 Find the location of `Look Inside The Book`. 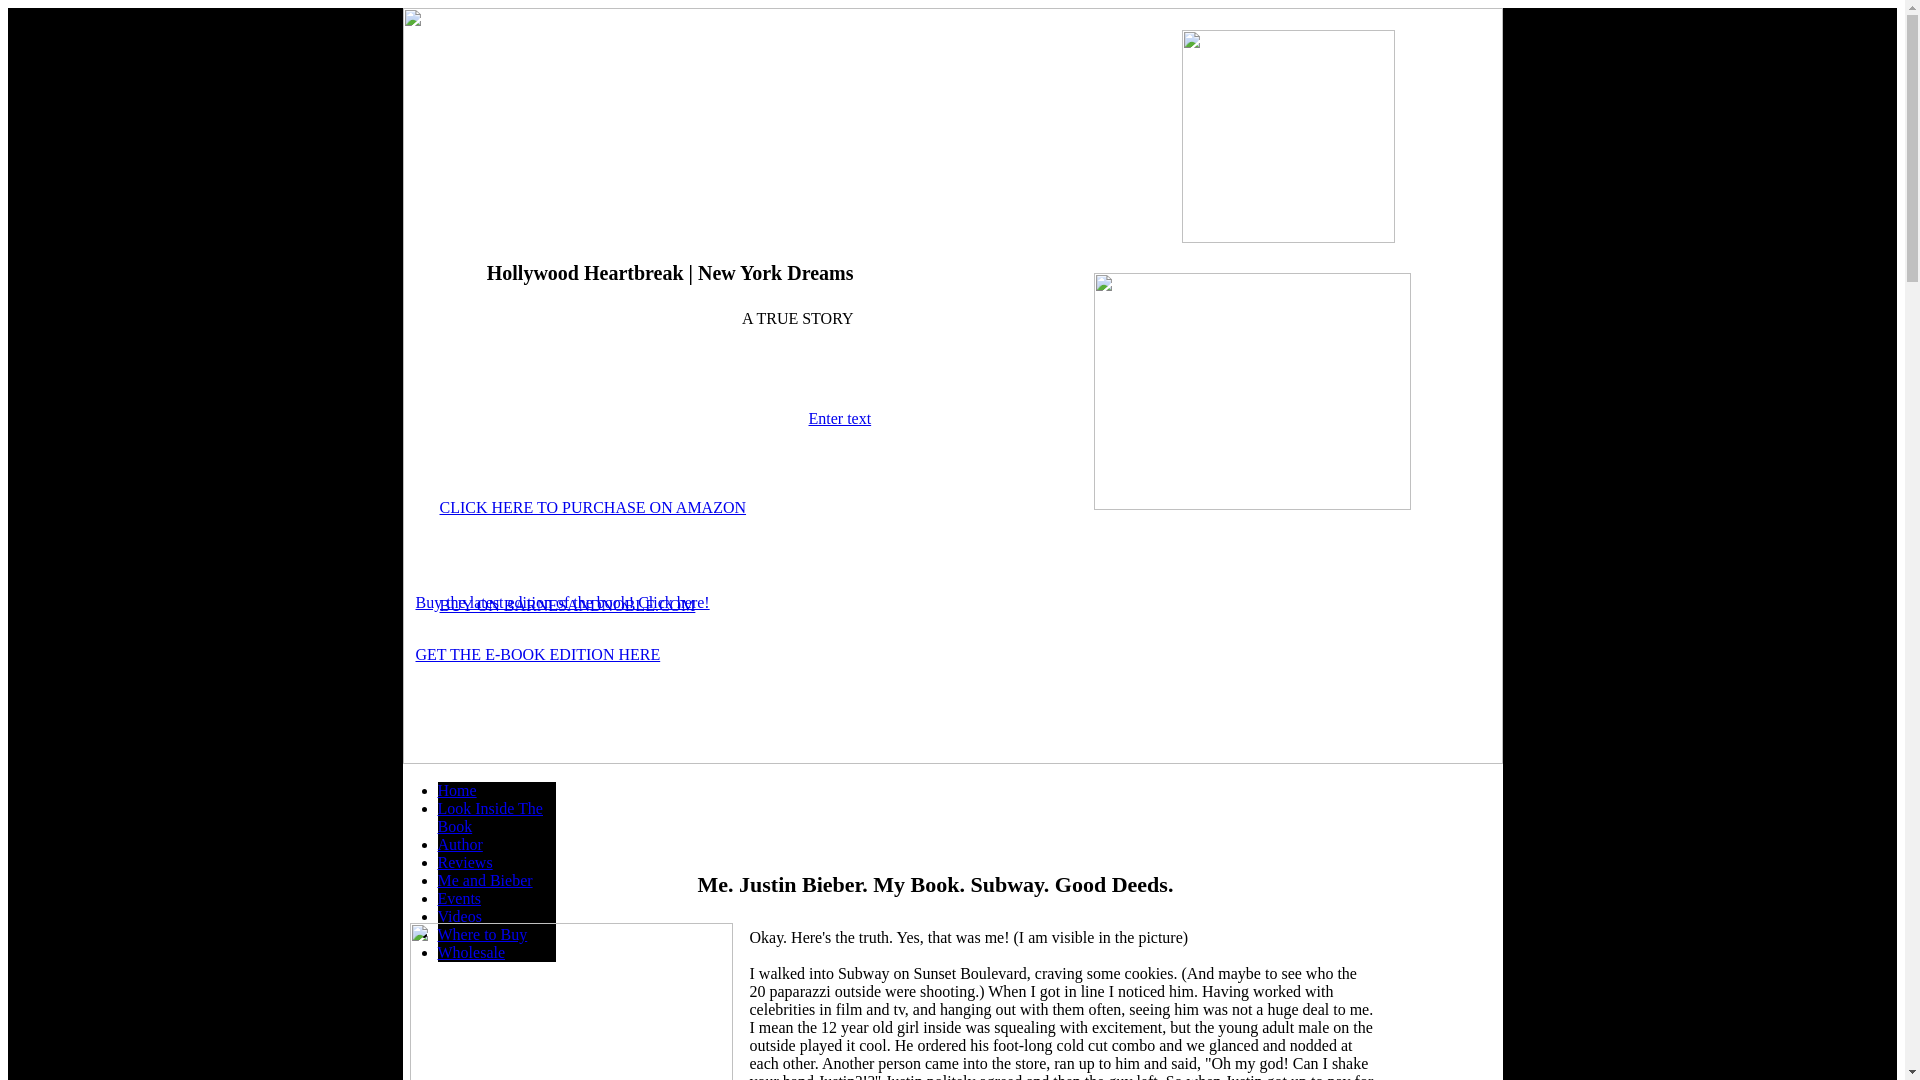

Look Inside The Book is located at coordinates (490, 817).